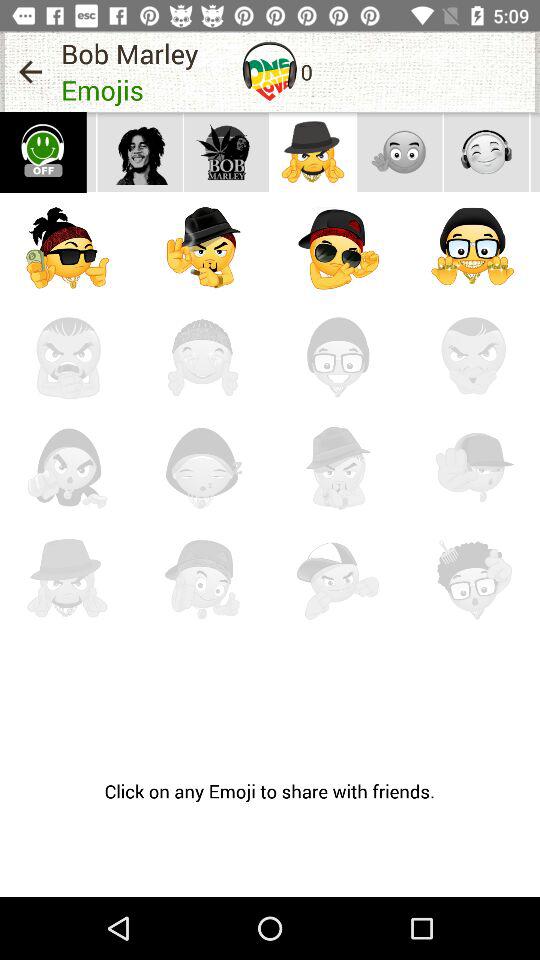 This screenshot has width=540, height=960. Describe the element at coordinates (270, 71) in the screenshot. I see `click item next to the bob marley item` at that location.